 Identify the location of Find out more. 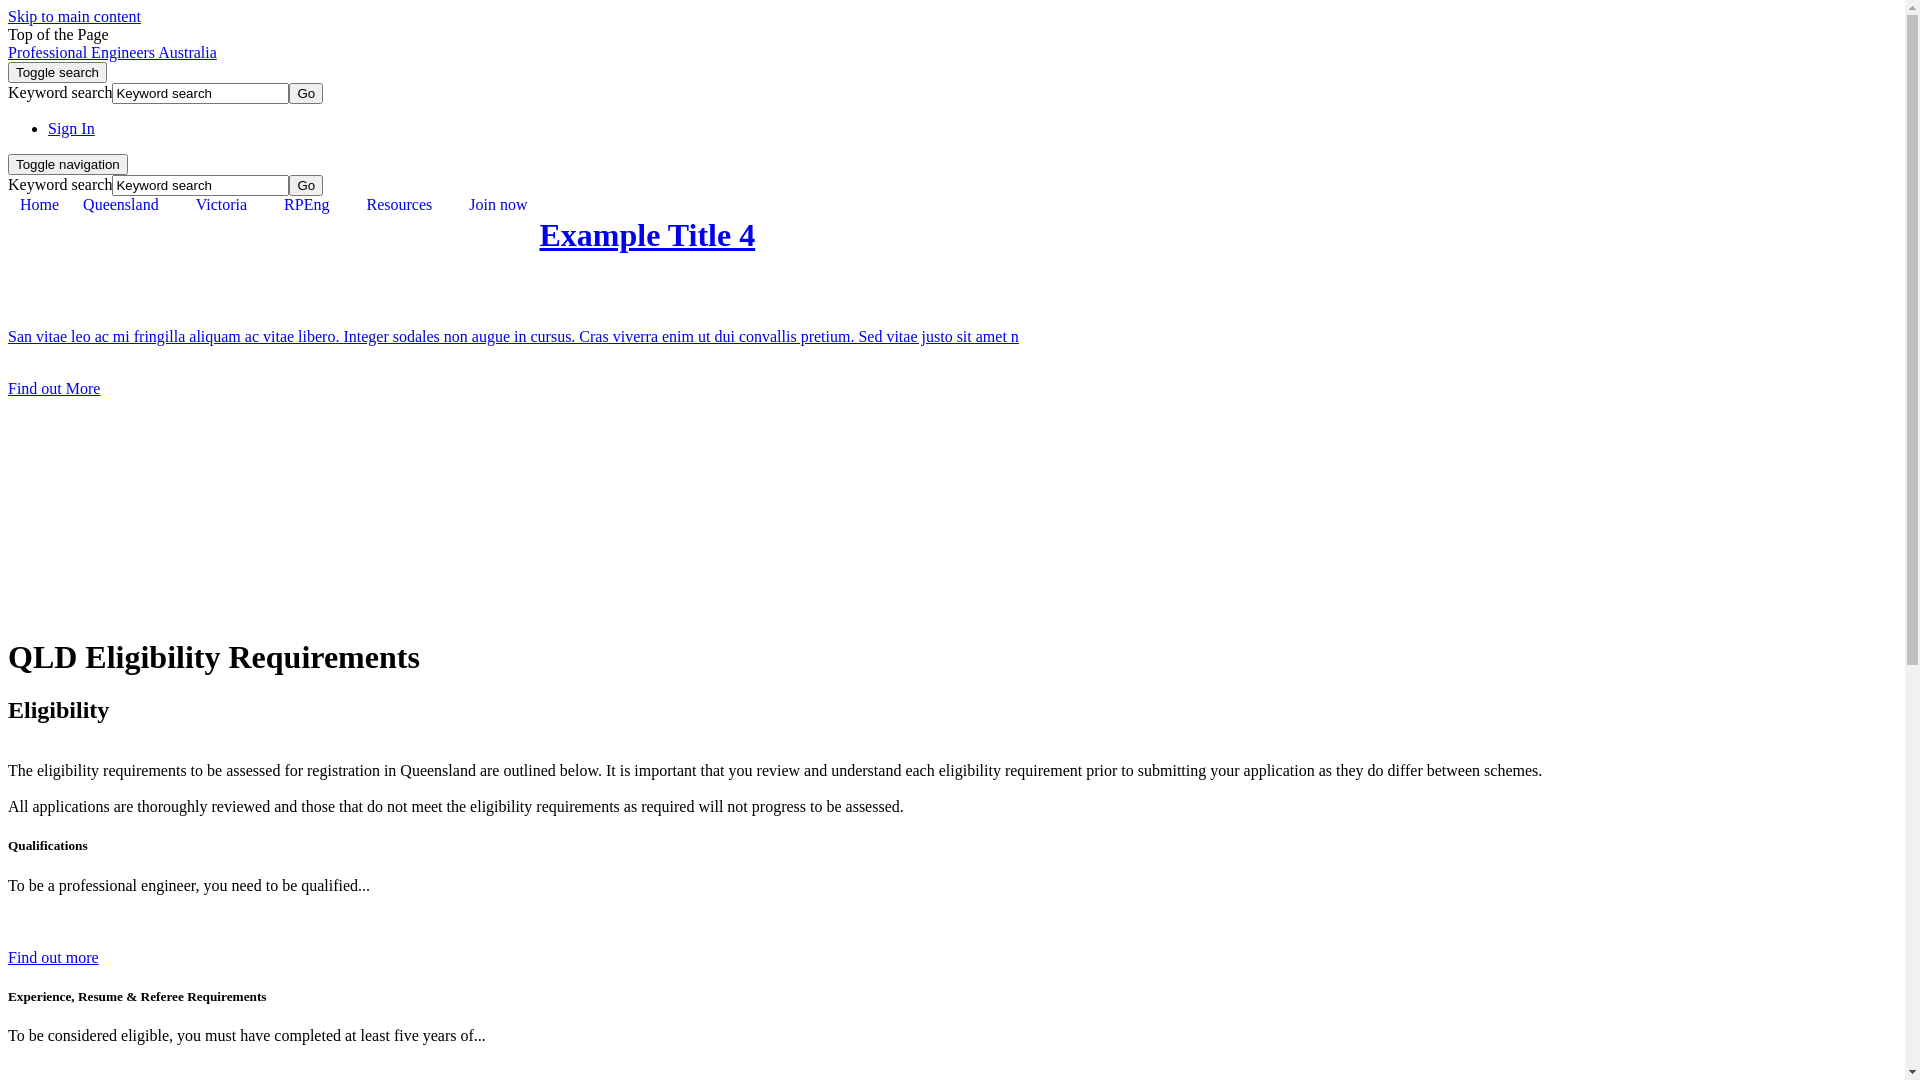
(54, 958).